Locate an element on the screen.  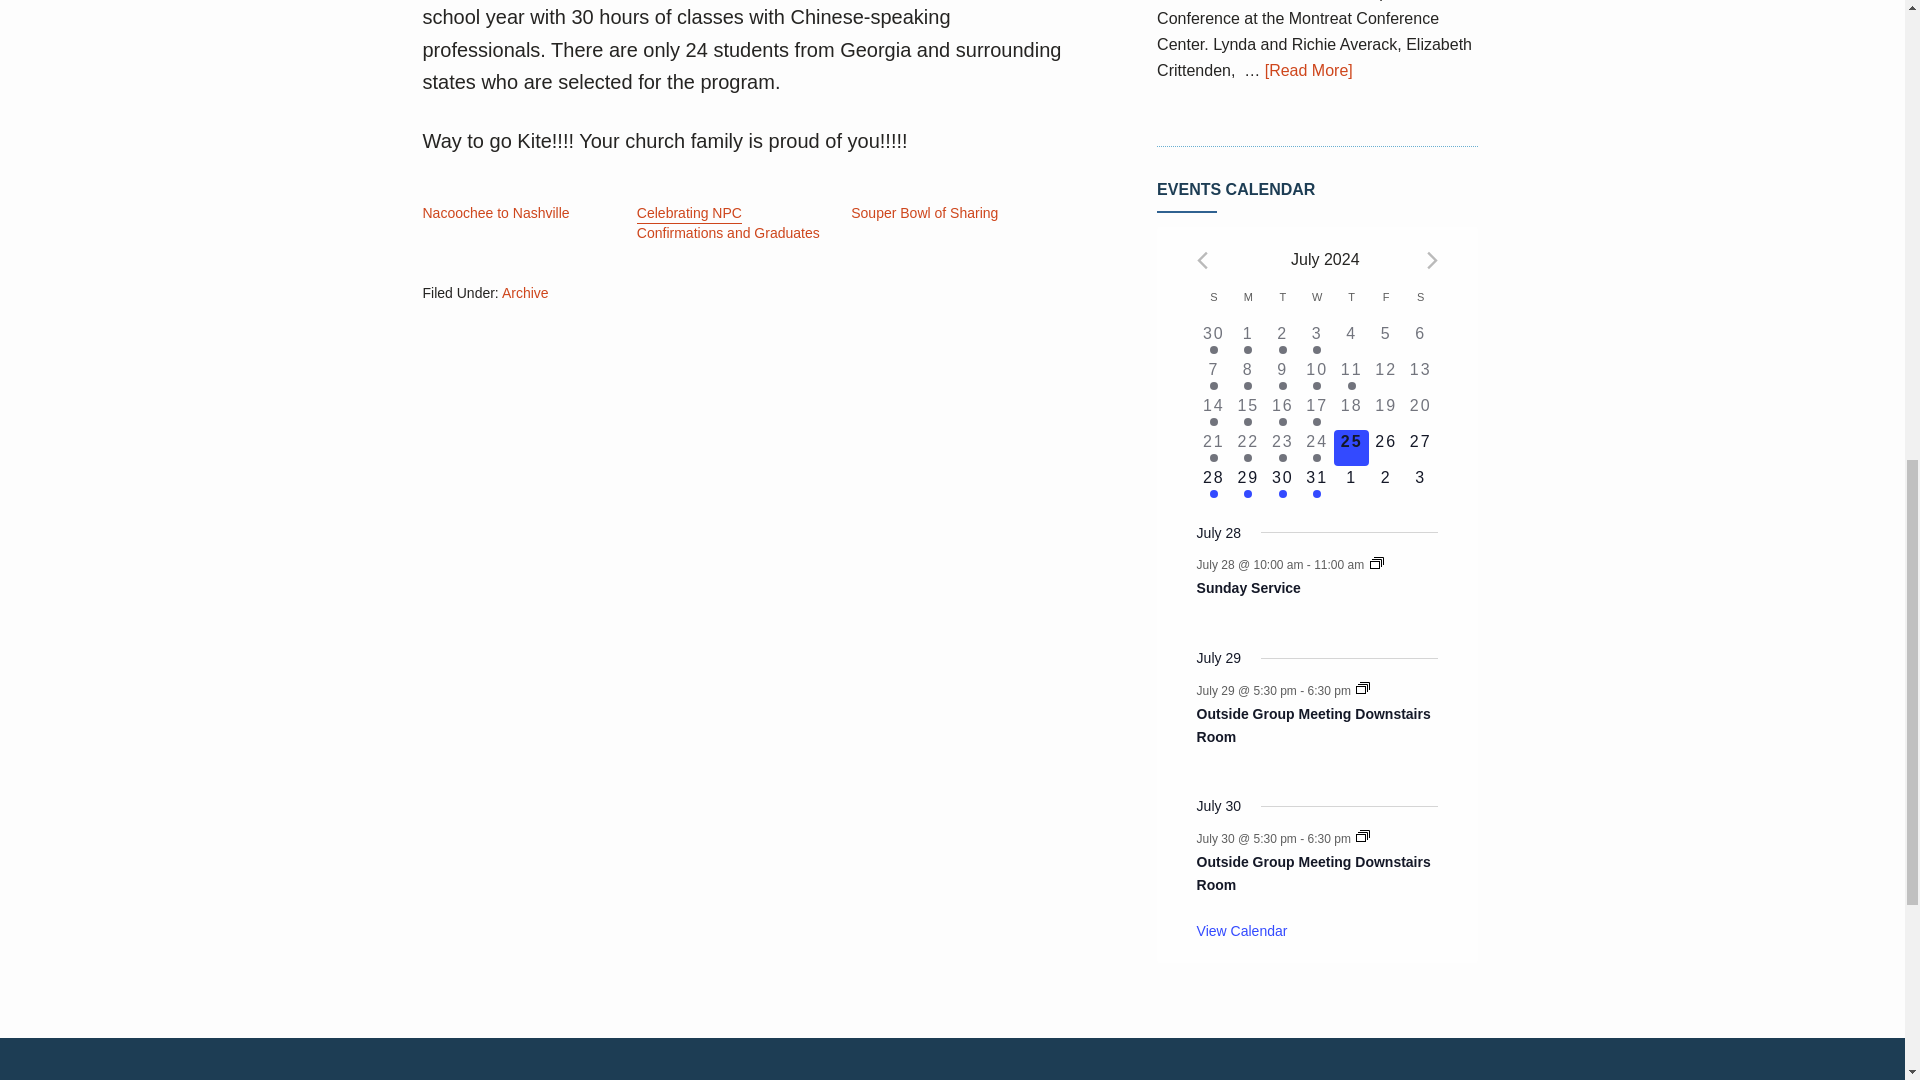
Celebrating NPC Confirmations and Graduates is located at coordinates (728, 224).